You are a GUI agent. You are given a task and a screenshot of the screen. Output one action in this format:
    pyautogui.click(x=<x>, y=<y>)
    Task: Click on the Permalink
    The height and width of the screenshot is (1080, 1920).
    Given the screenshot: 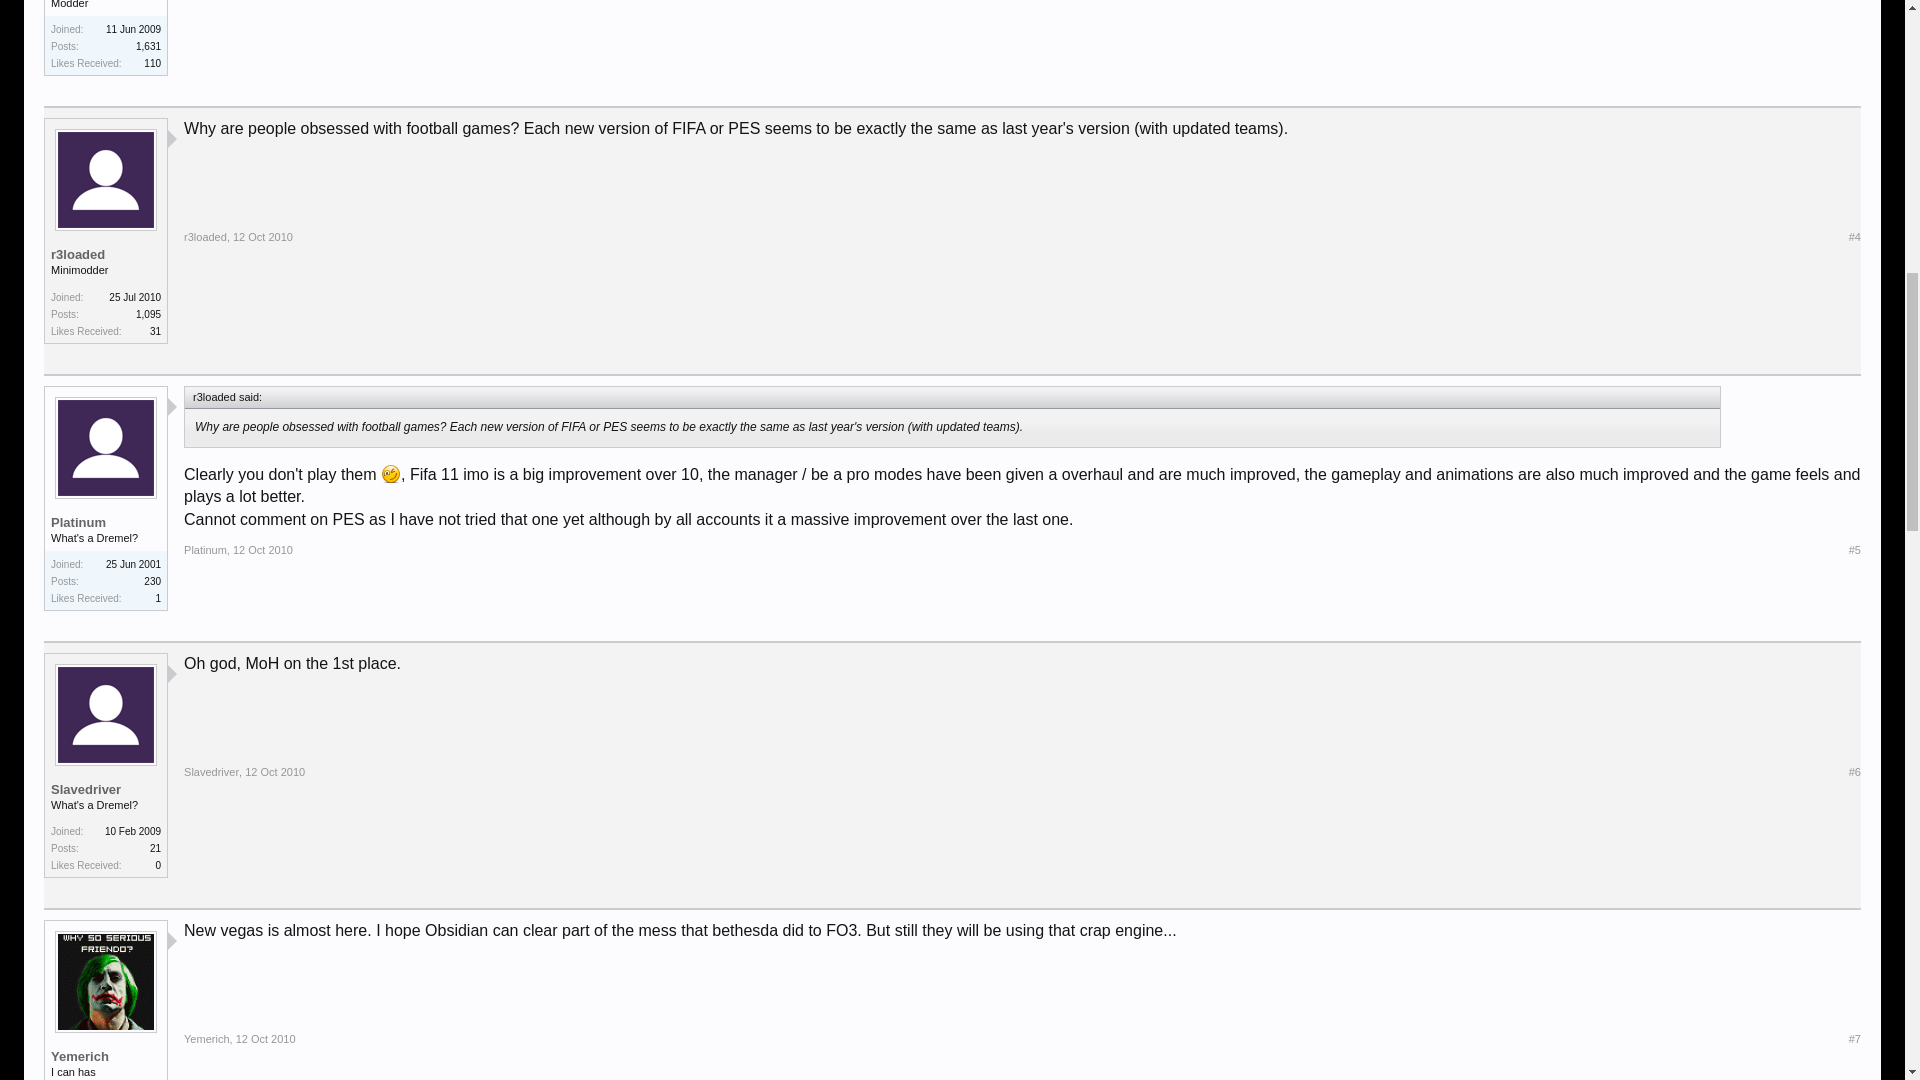 What is the action you would take?
    pyautogui.click(x=275, y=771)
    